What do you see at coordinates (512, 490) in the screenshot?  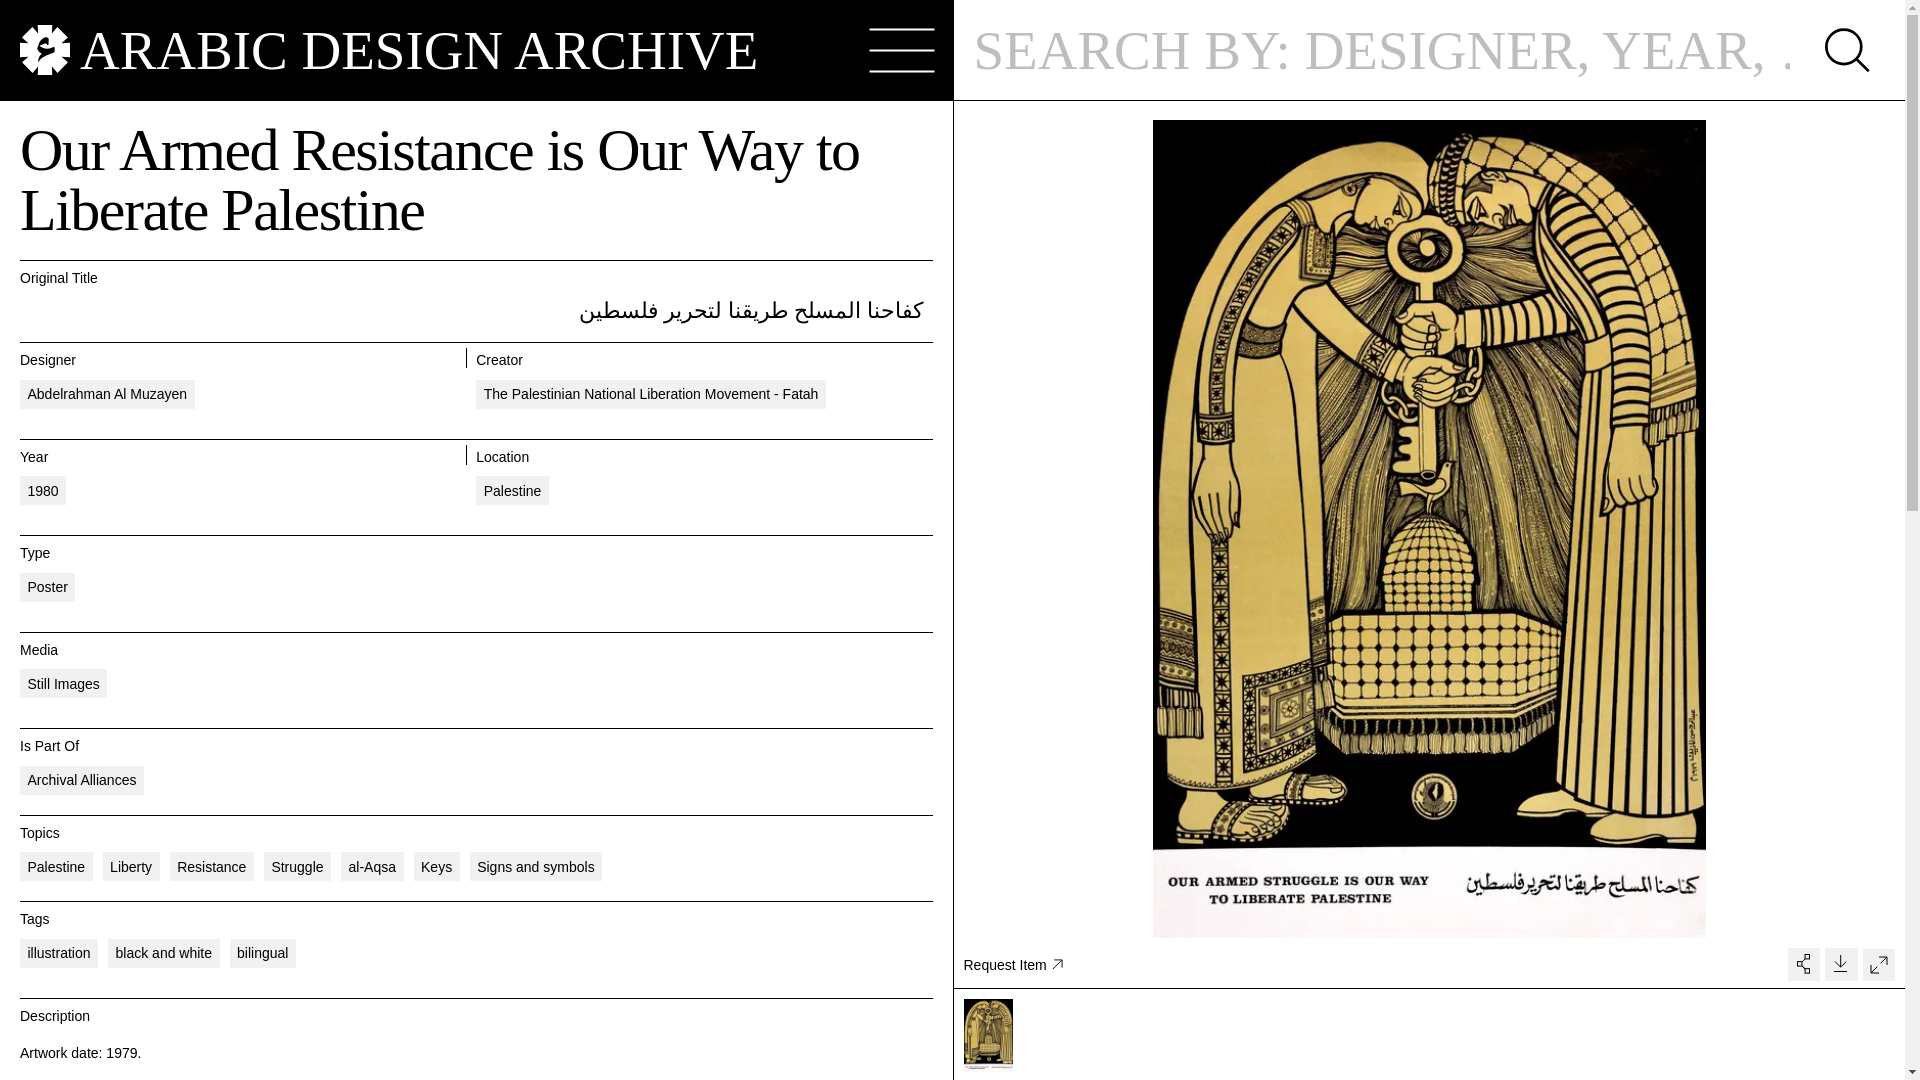 I see `Palestine` at bounding box center [512, 490].